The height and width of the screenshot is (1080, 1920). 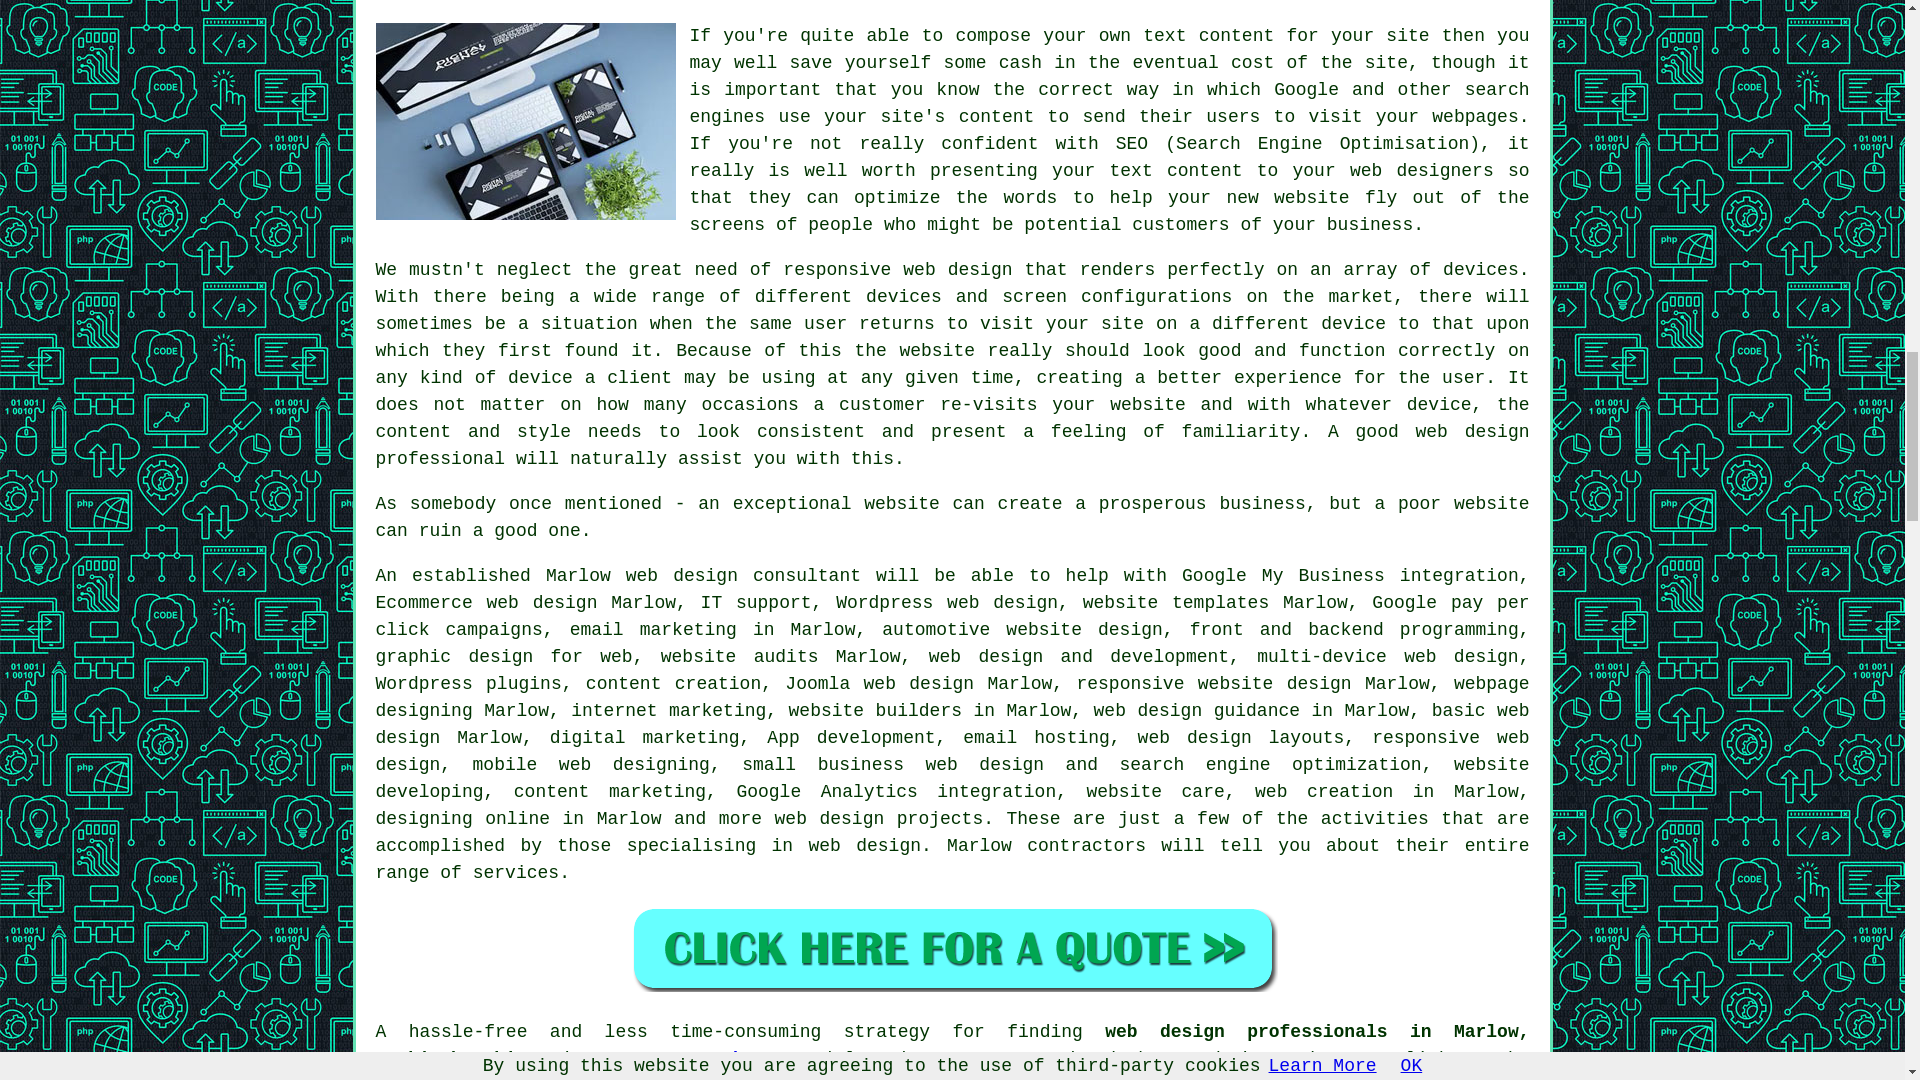 I want to click on Wordpress web design, so click(x=946, y=602).